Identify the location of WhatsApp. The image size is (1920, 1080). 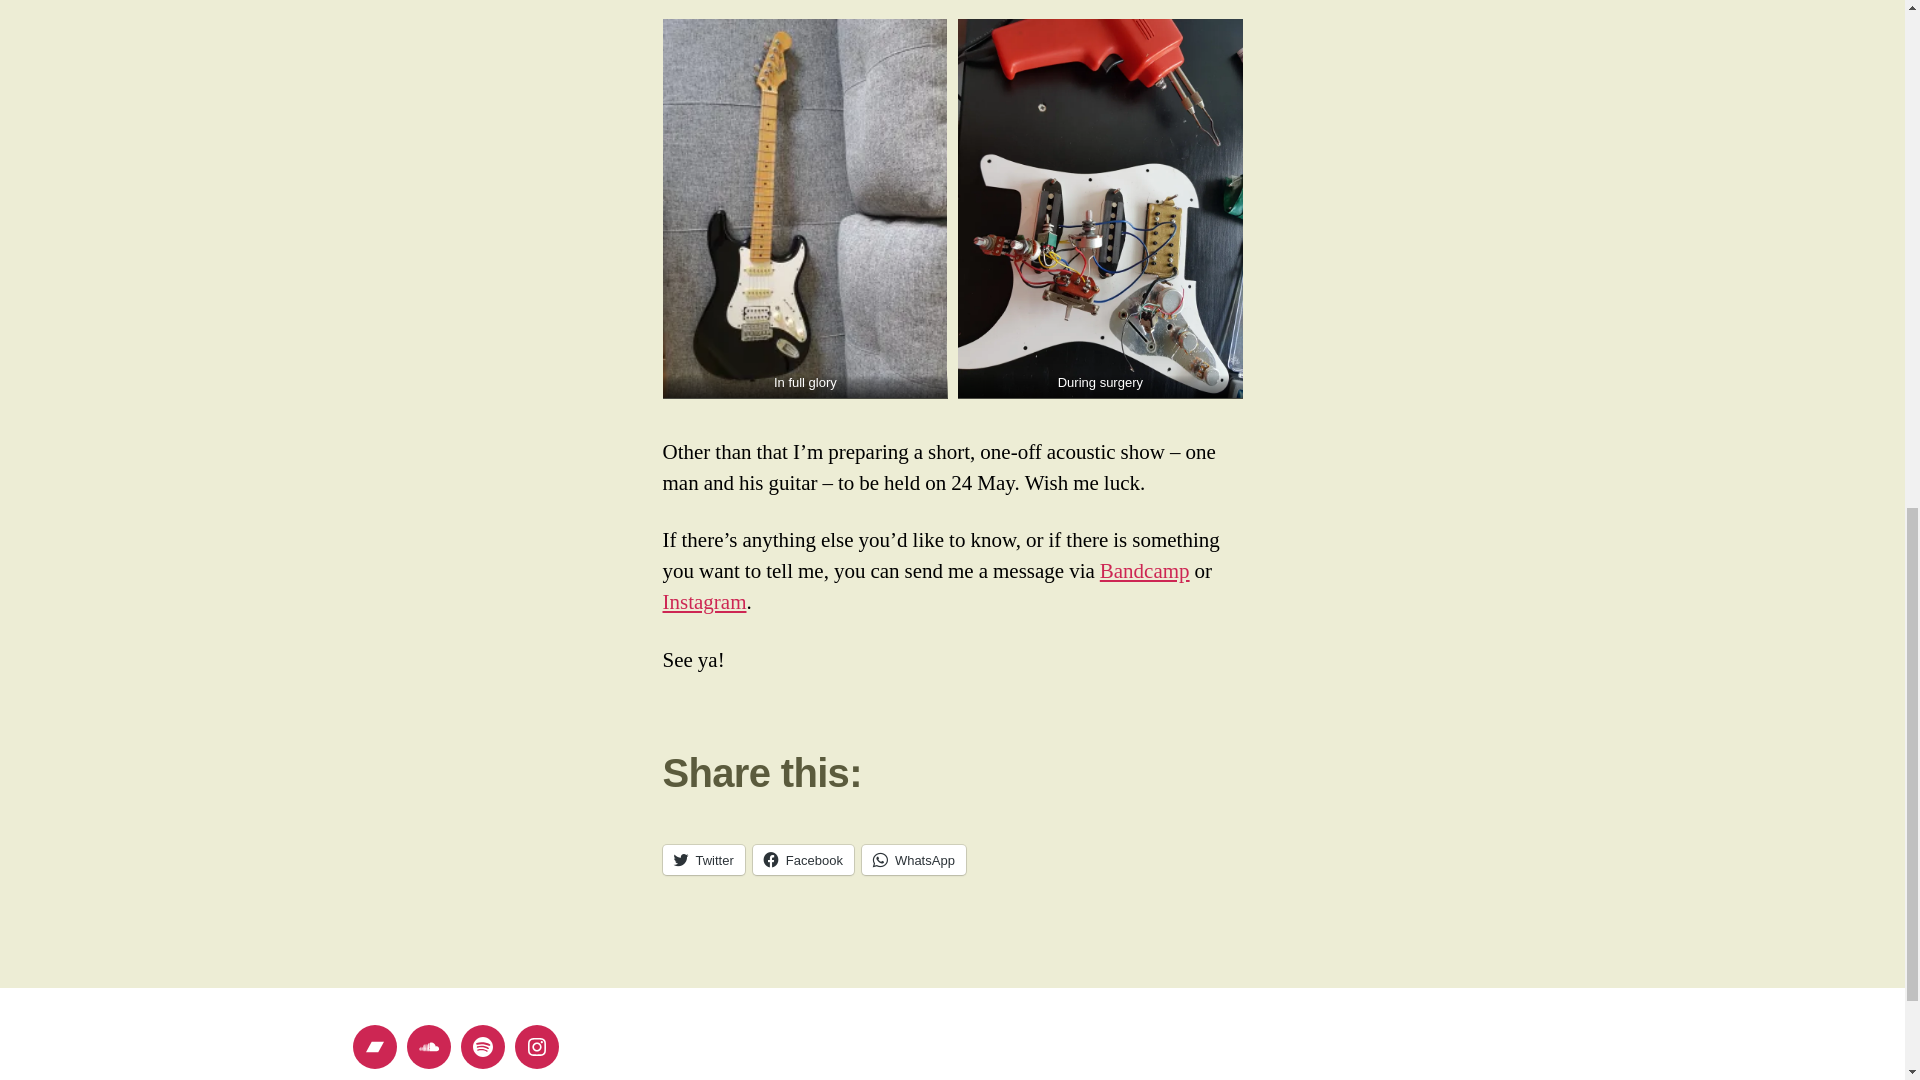
(914, 859).